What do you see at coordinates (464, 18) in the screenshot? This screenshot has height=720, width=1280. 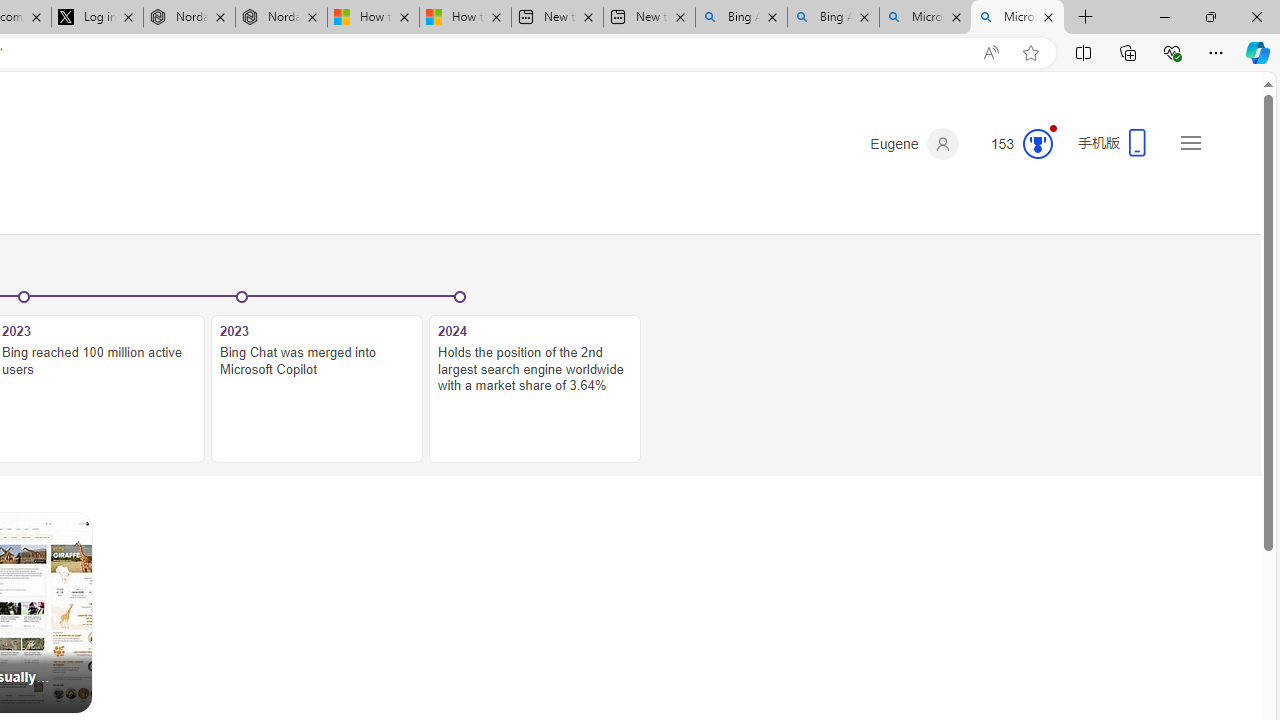 I see `How to Use a Monitor With Your Closed Laptop` at bounding box center [464, 18].